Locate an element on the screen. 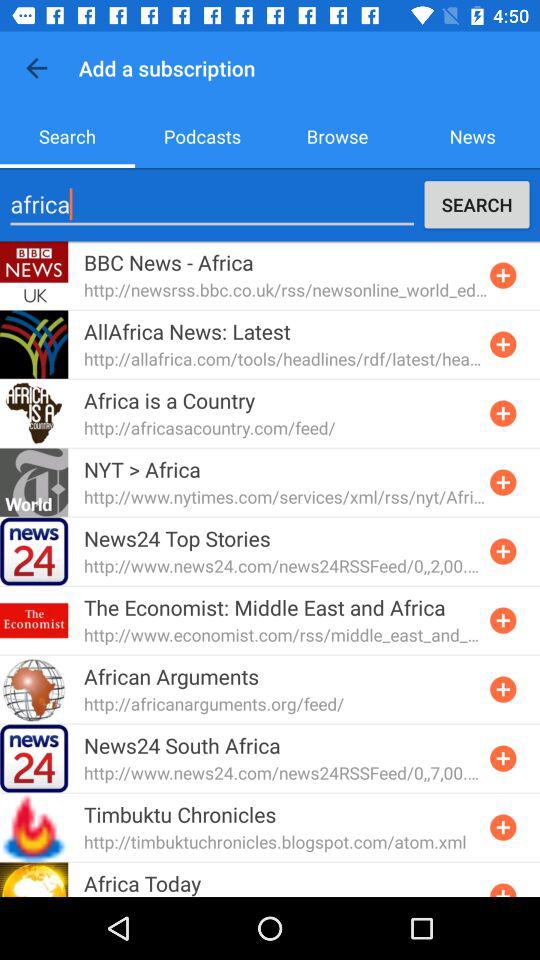 This screenshot has height=960, width=540. add subscription is located at coordinates (503, 888).